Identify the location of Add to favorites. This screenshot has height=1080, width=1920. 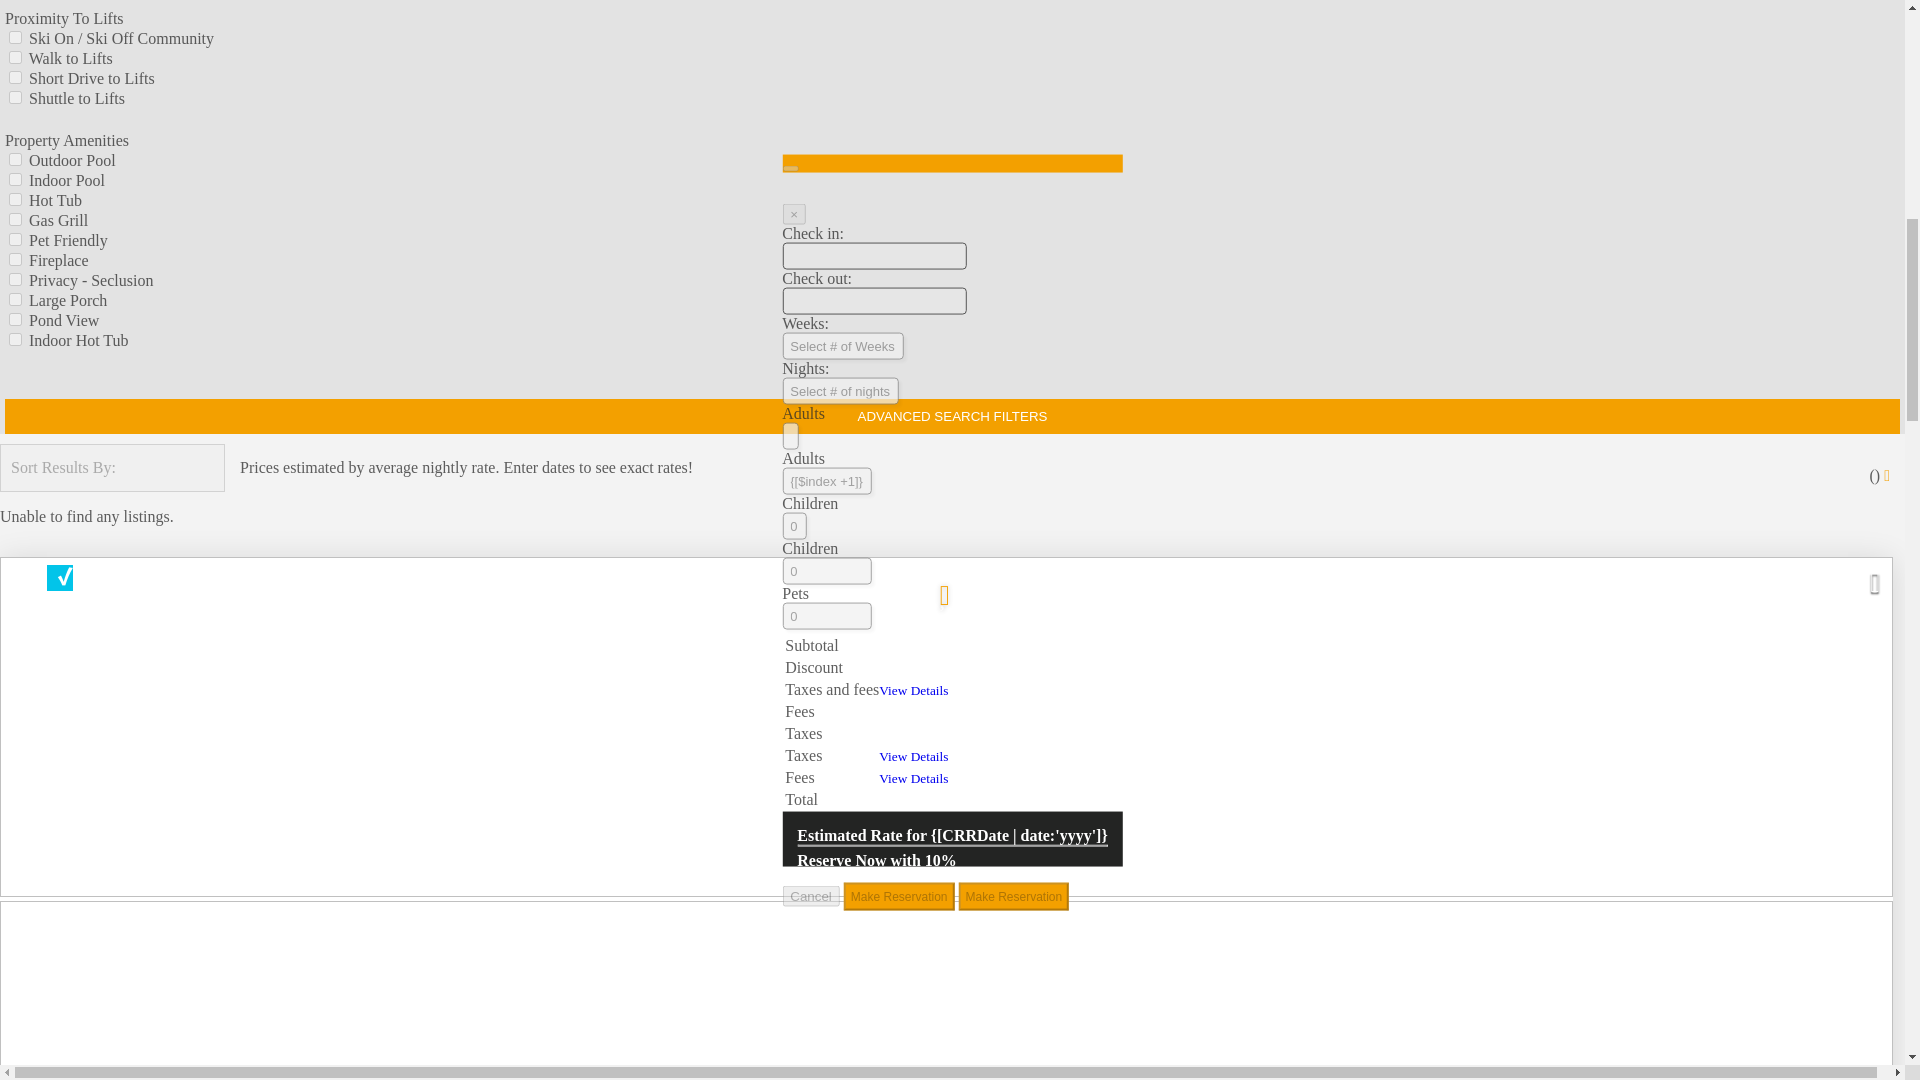
(944, 590).